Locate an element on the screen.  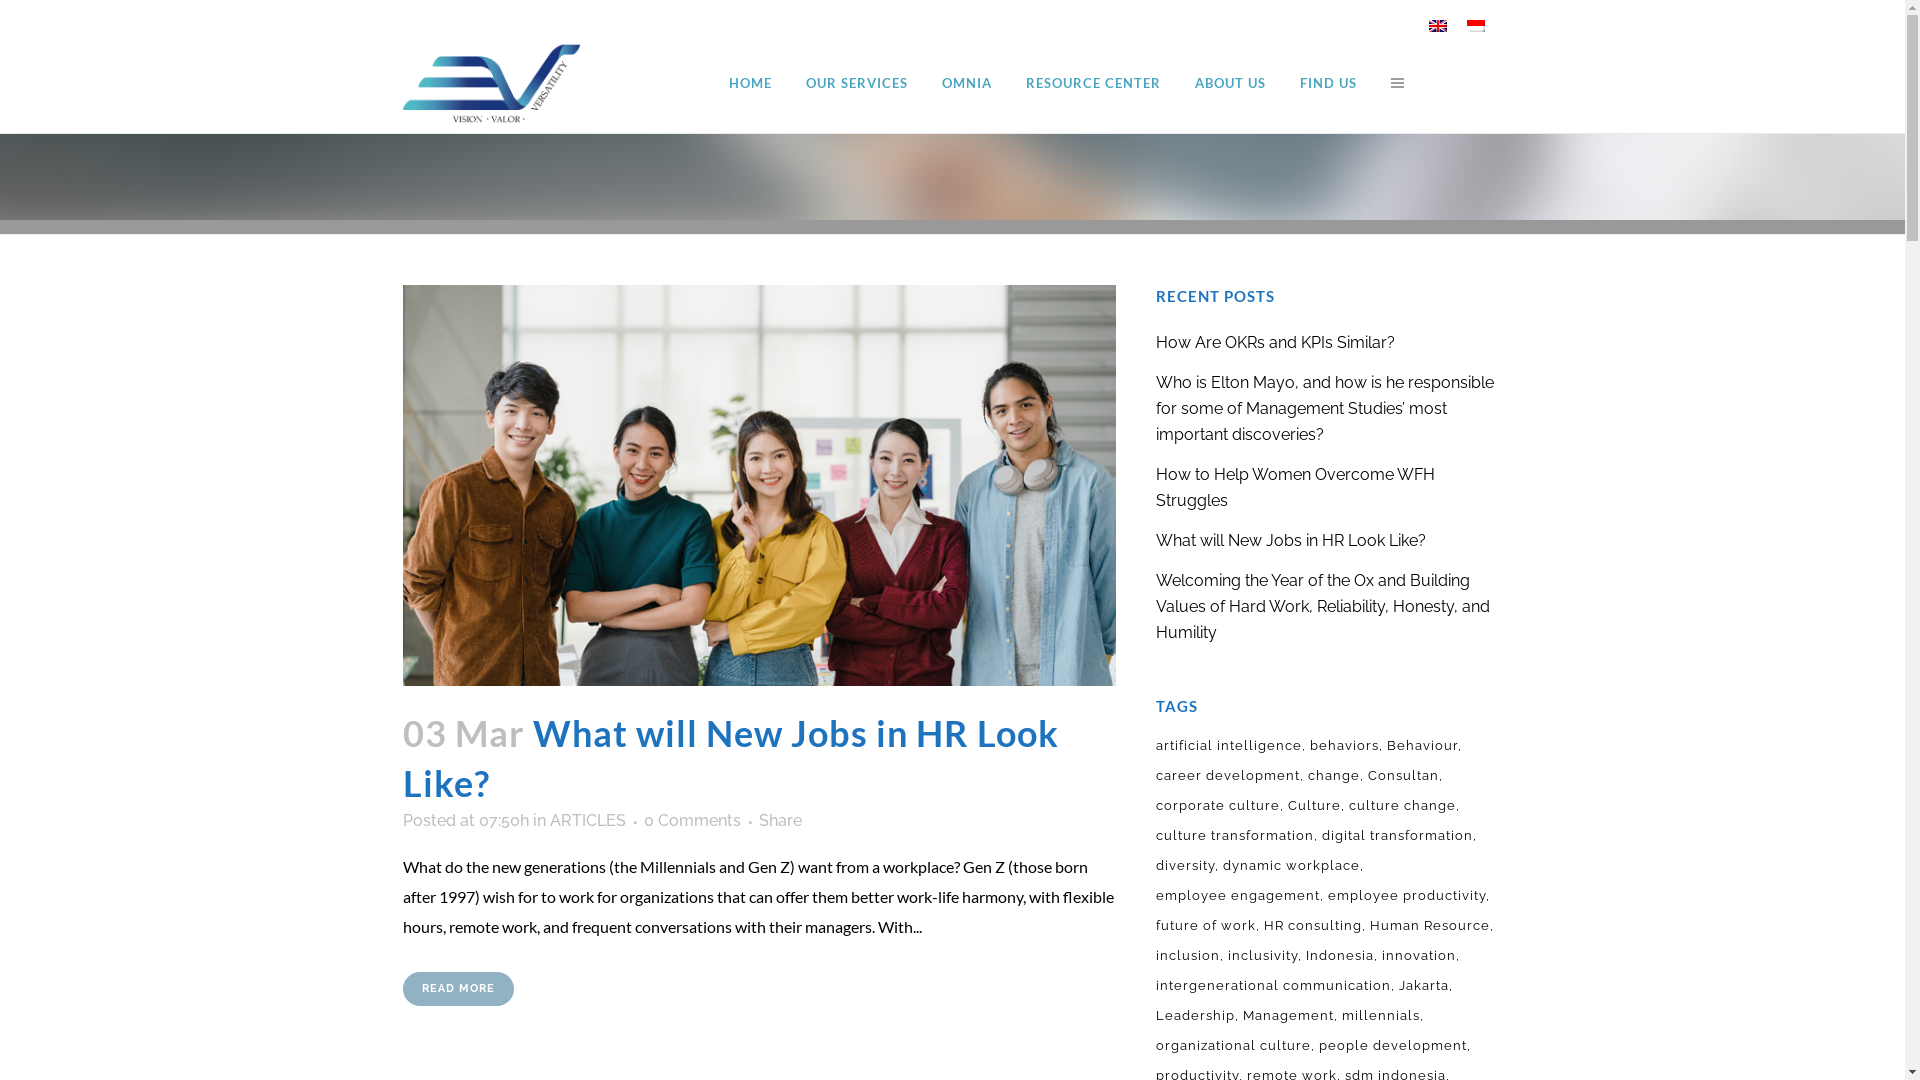
Behaviour is located at coordinates (1424, 746).